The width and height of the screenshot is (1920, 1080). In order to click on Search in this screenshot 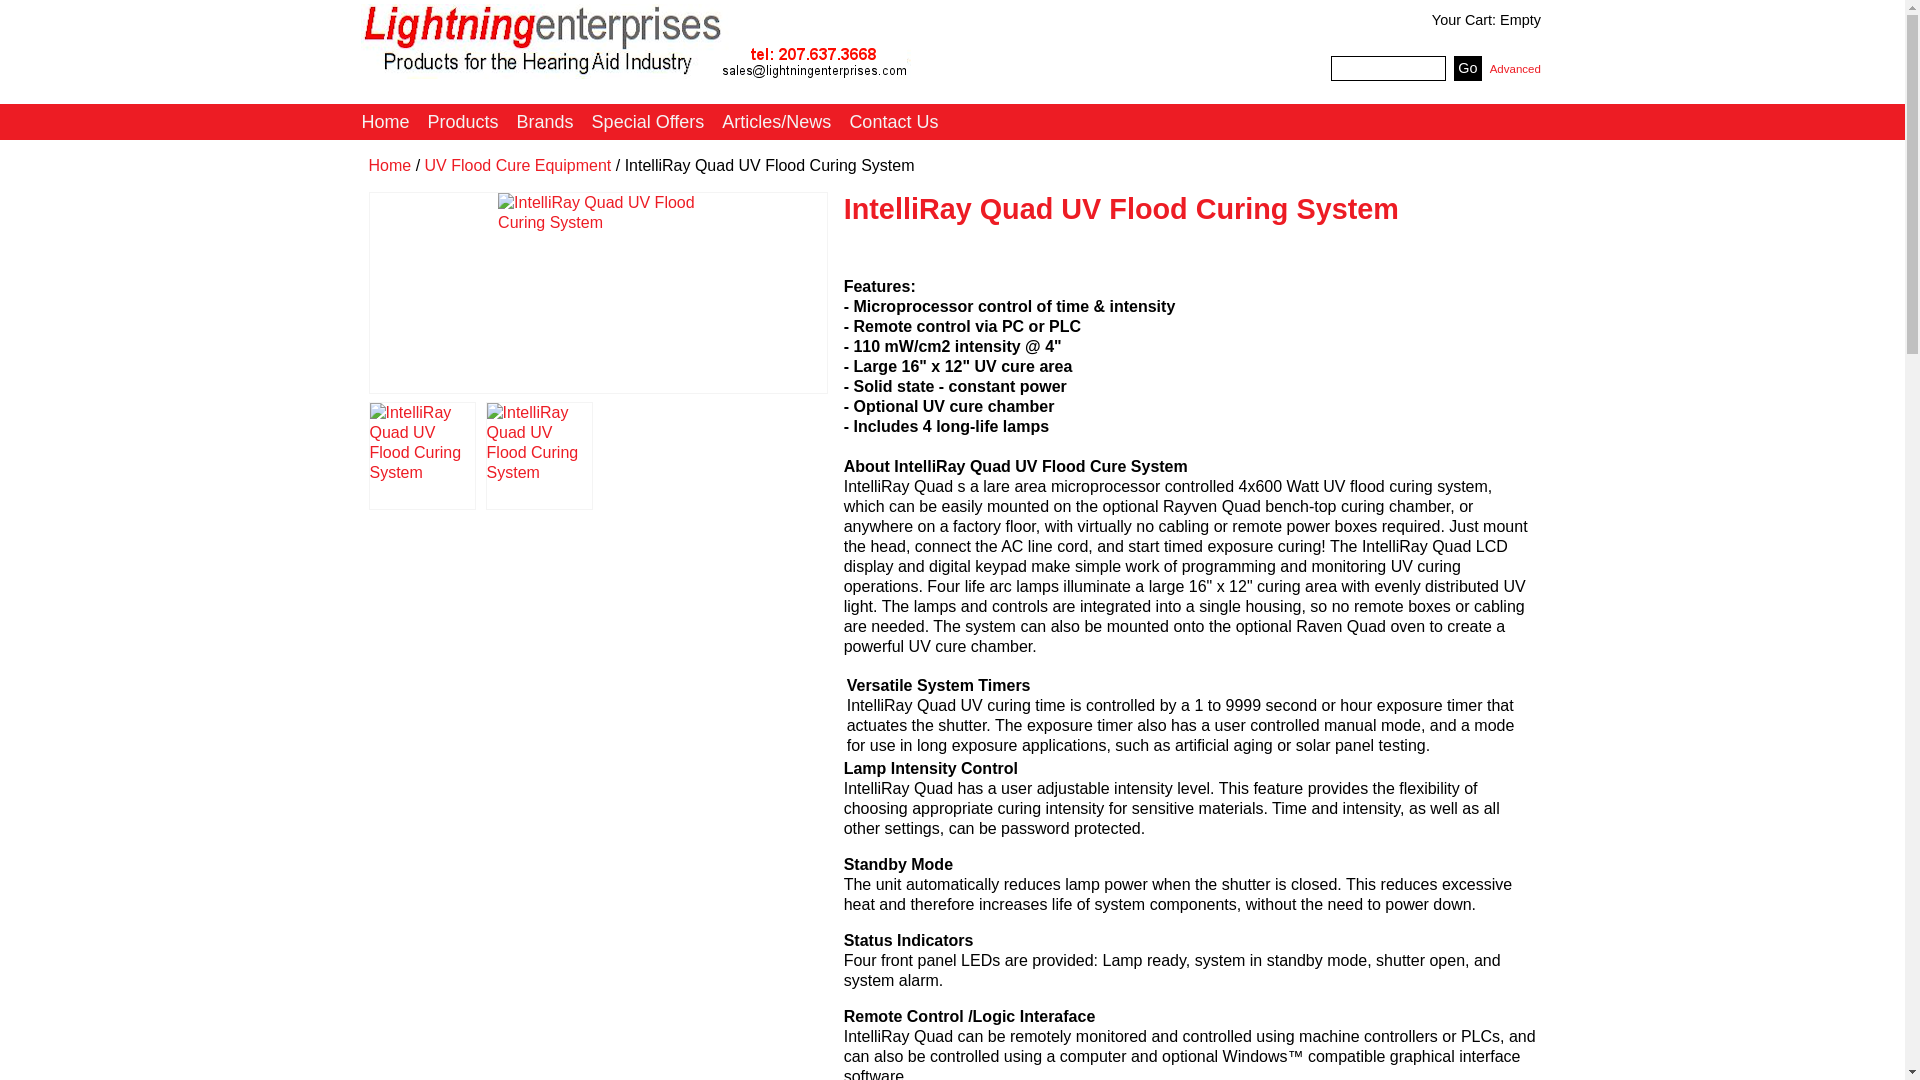, I will do `click(1310, 68)`.